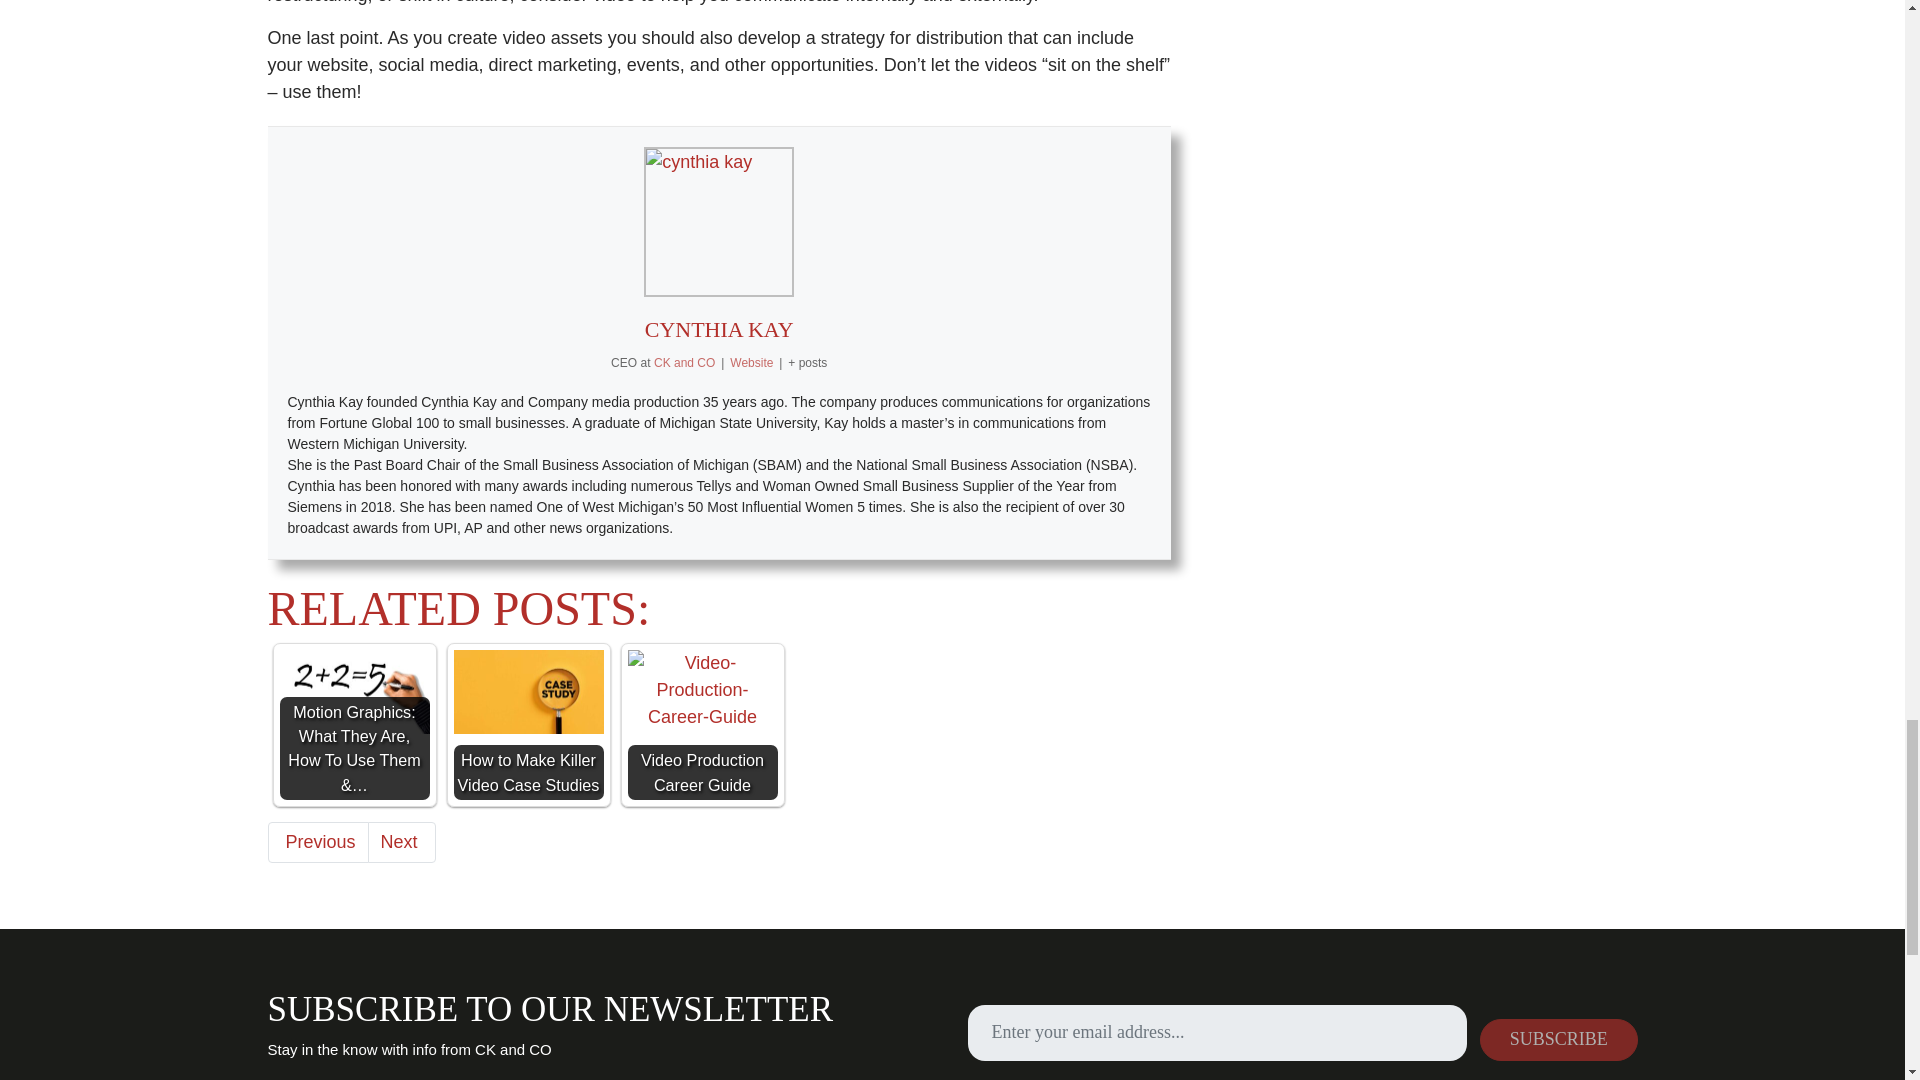 The height and width of the screenshot is (1080, 1920). I want to click on Next, so click(402, 842).